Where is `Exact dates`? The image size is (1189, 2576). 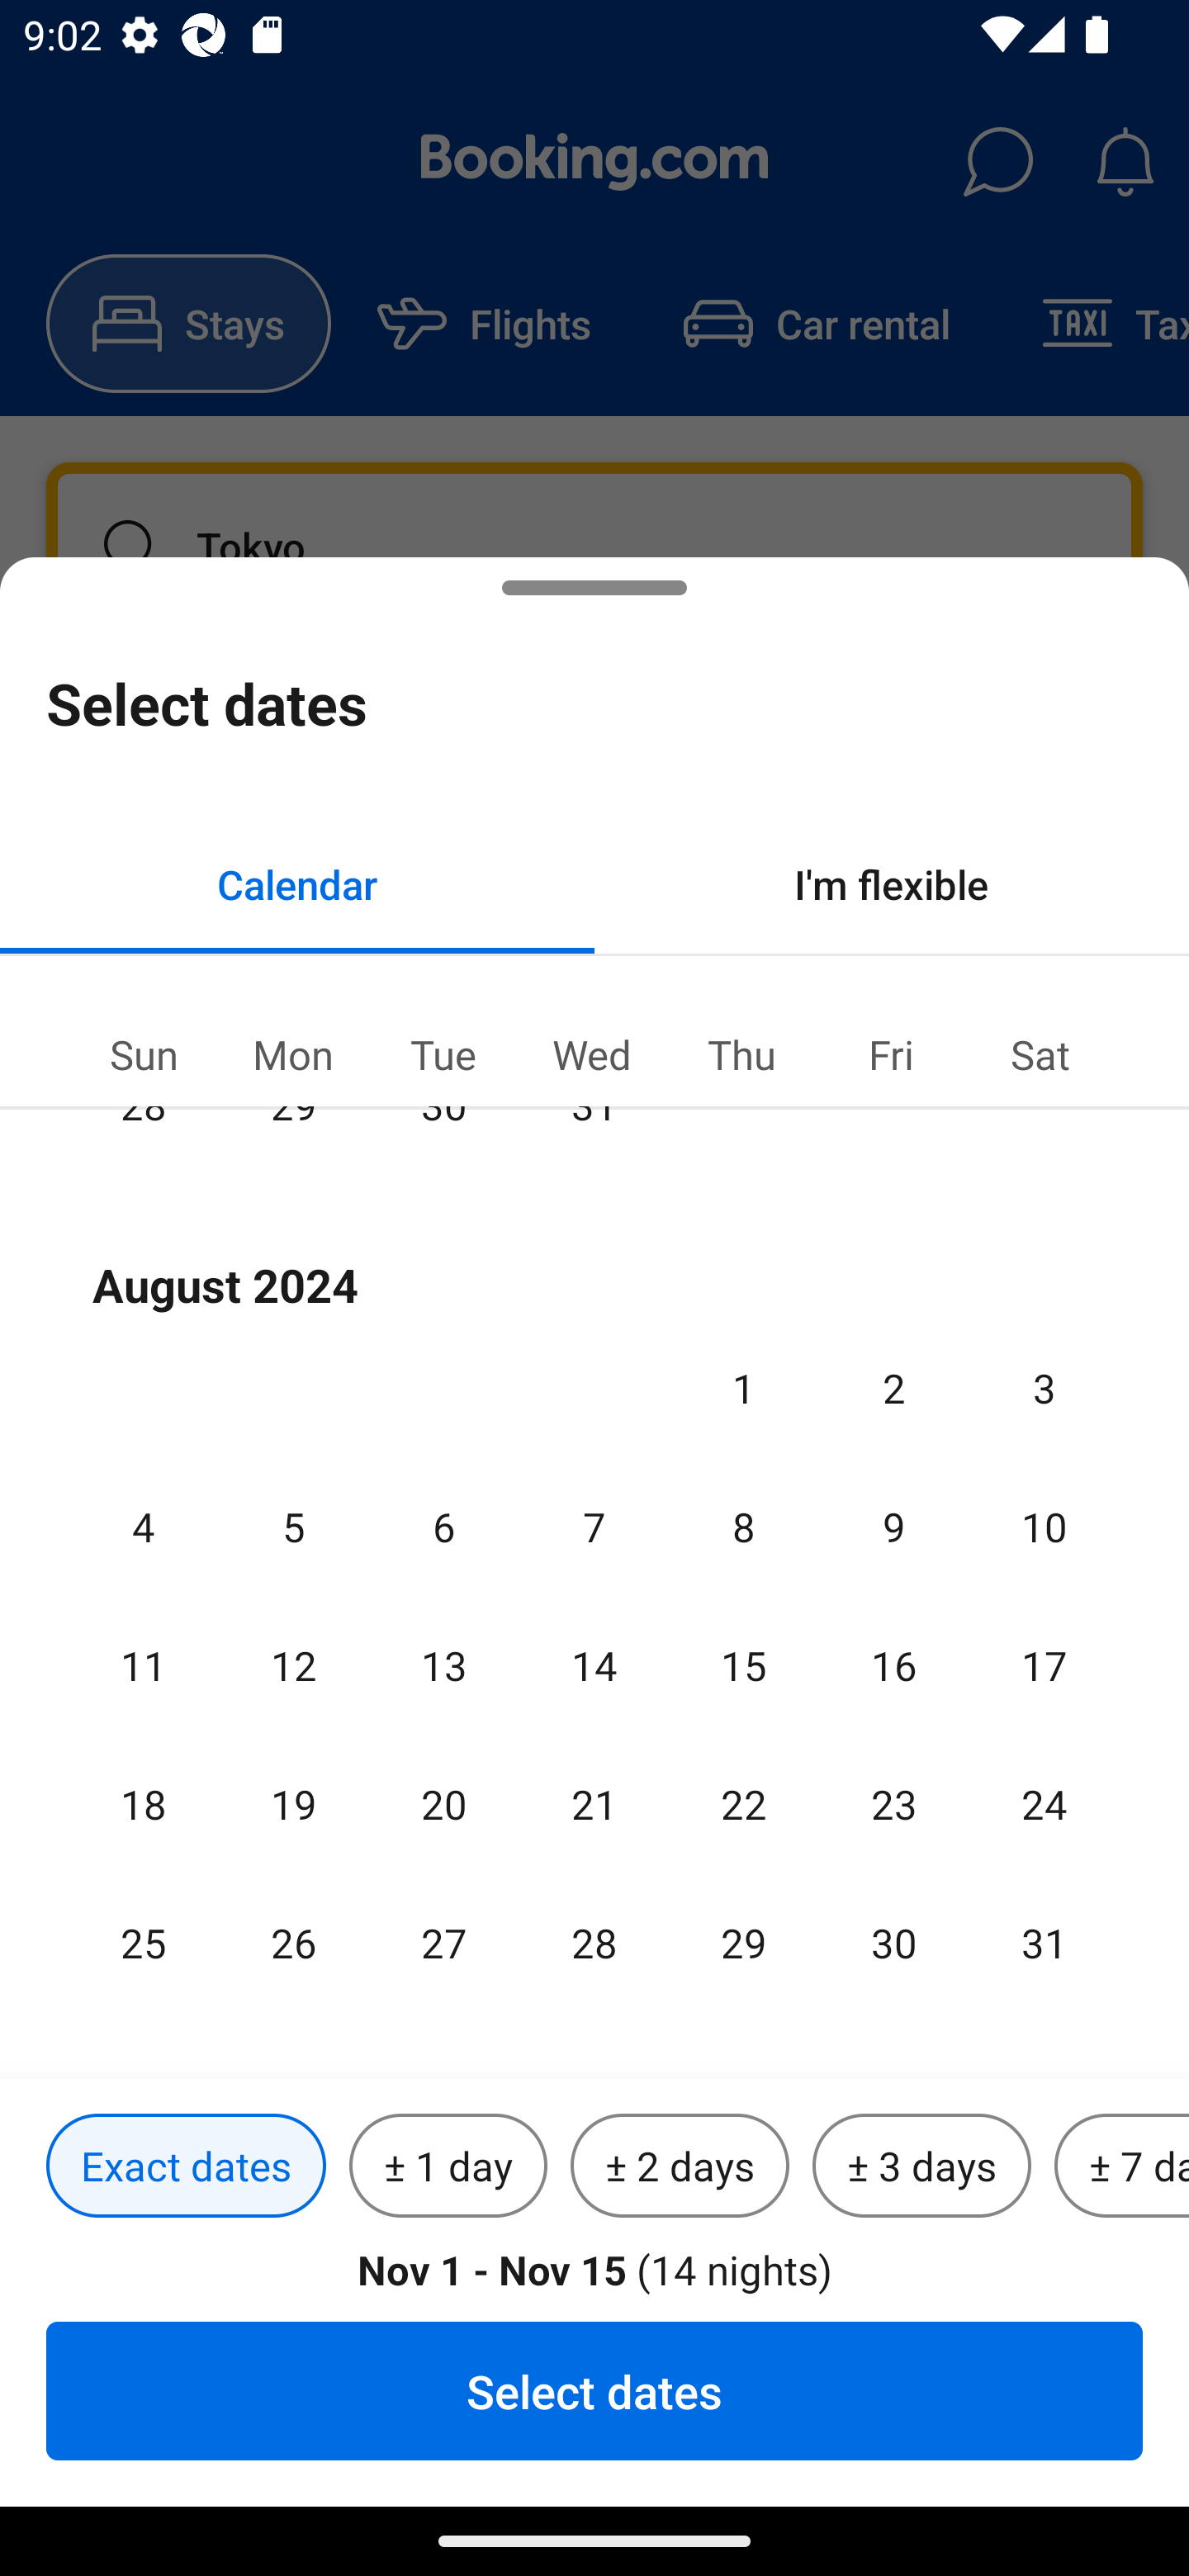
Exact dates is located at coordinates (186, 2166).